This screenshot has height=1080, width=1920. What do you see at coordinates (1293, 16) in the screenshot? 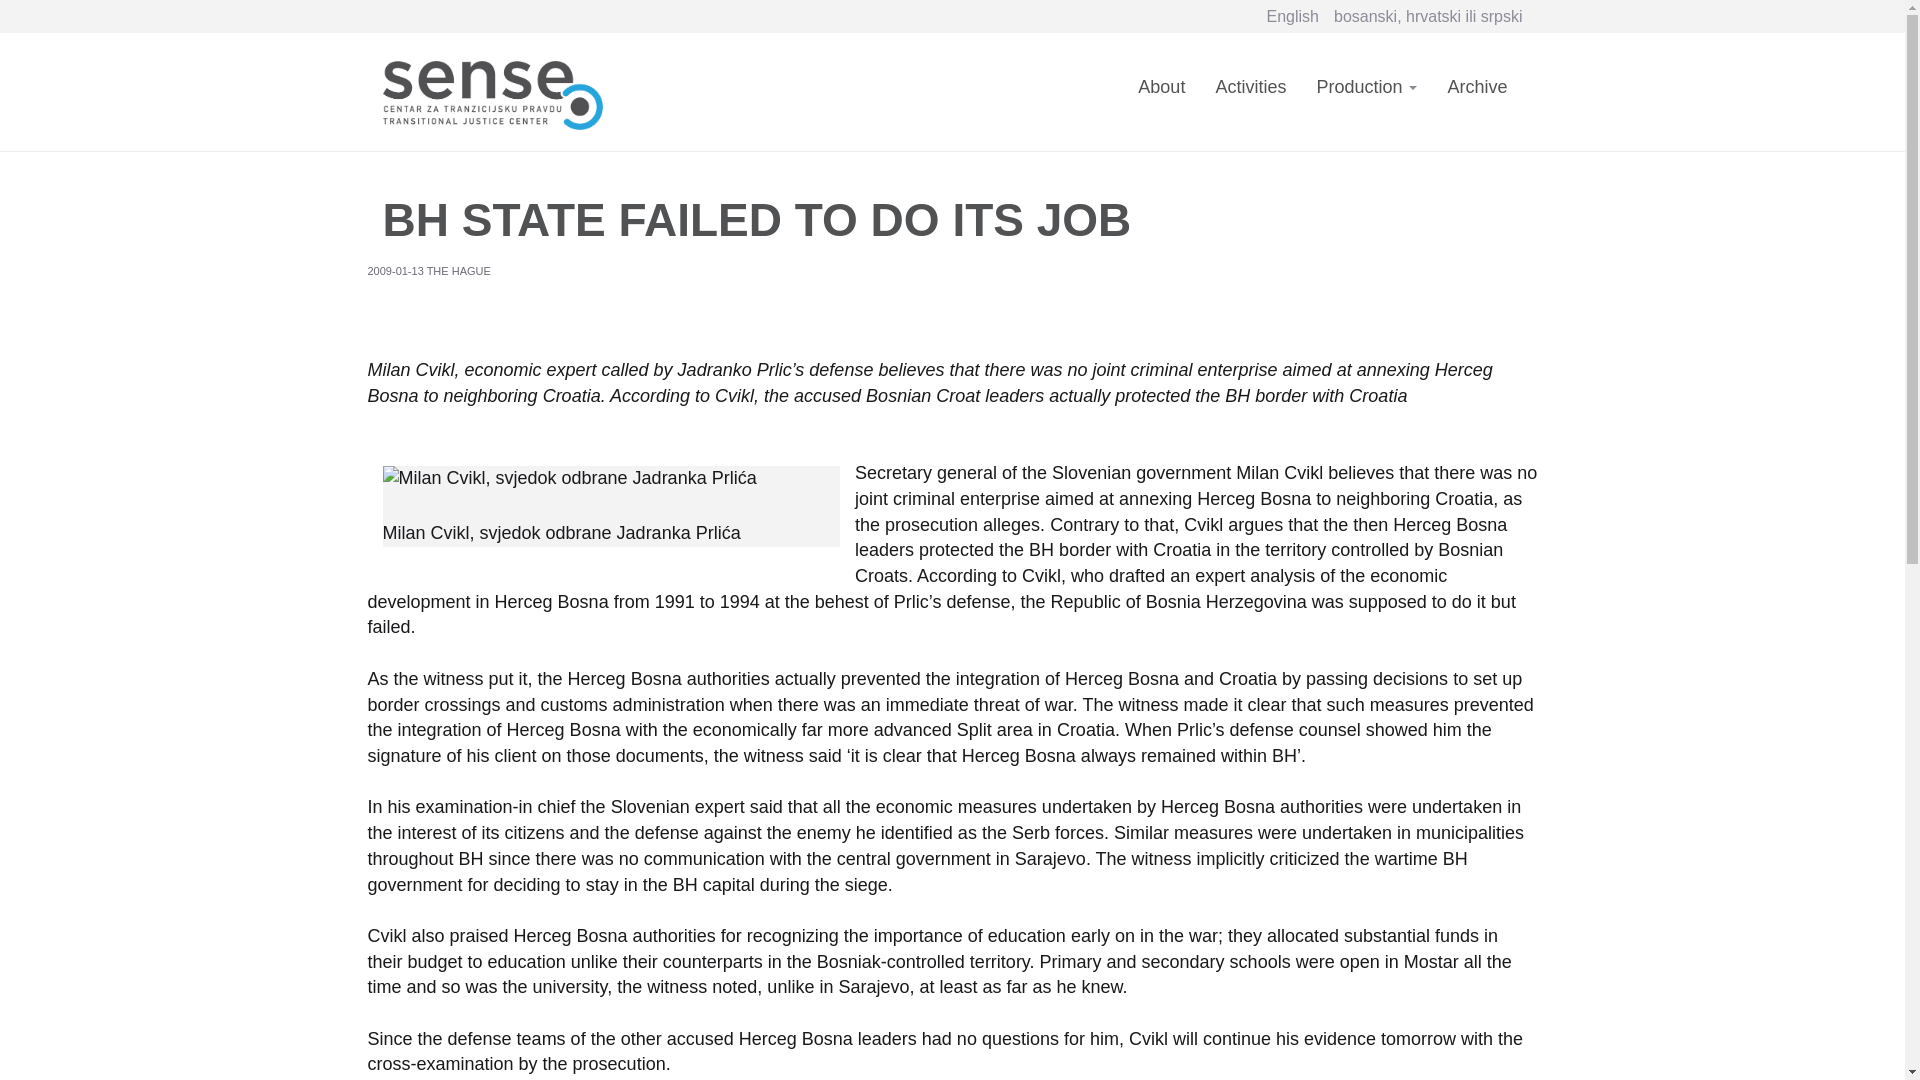
I see `English` at bounding box center [1293, 16].